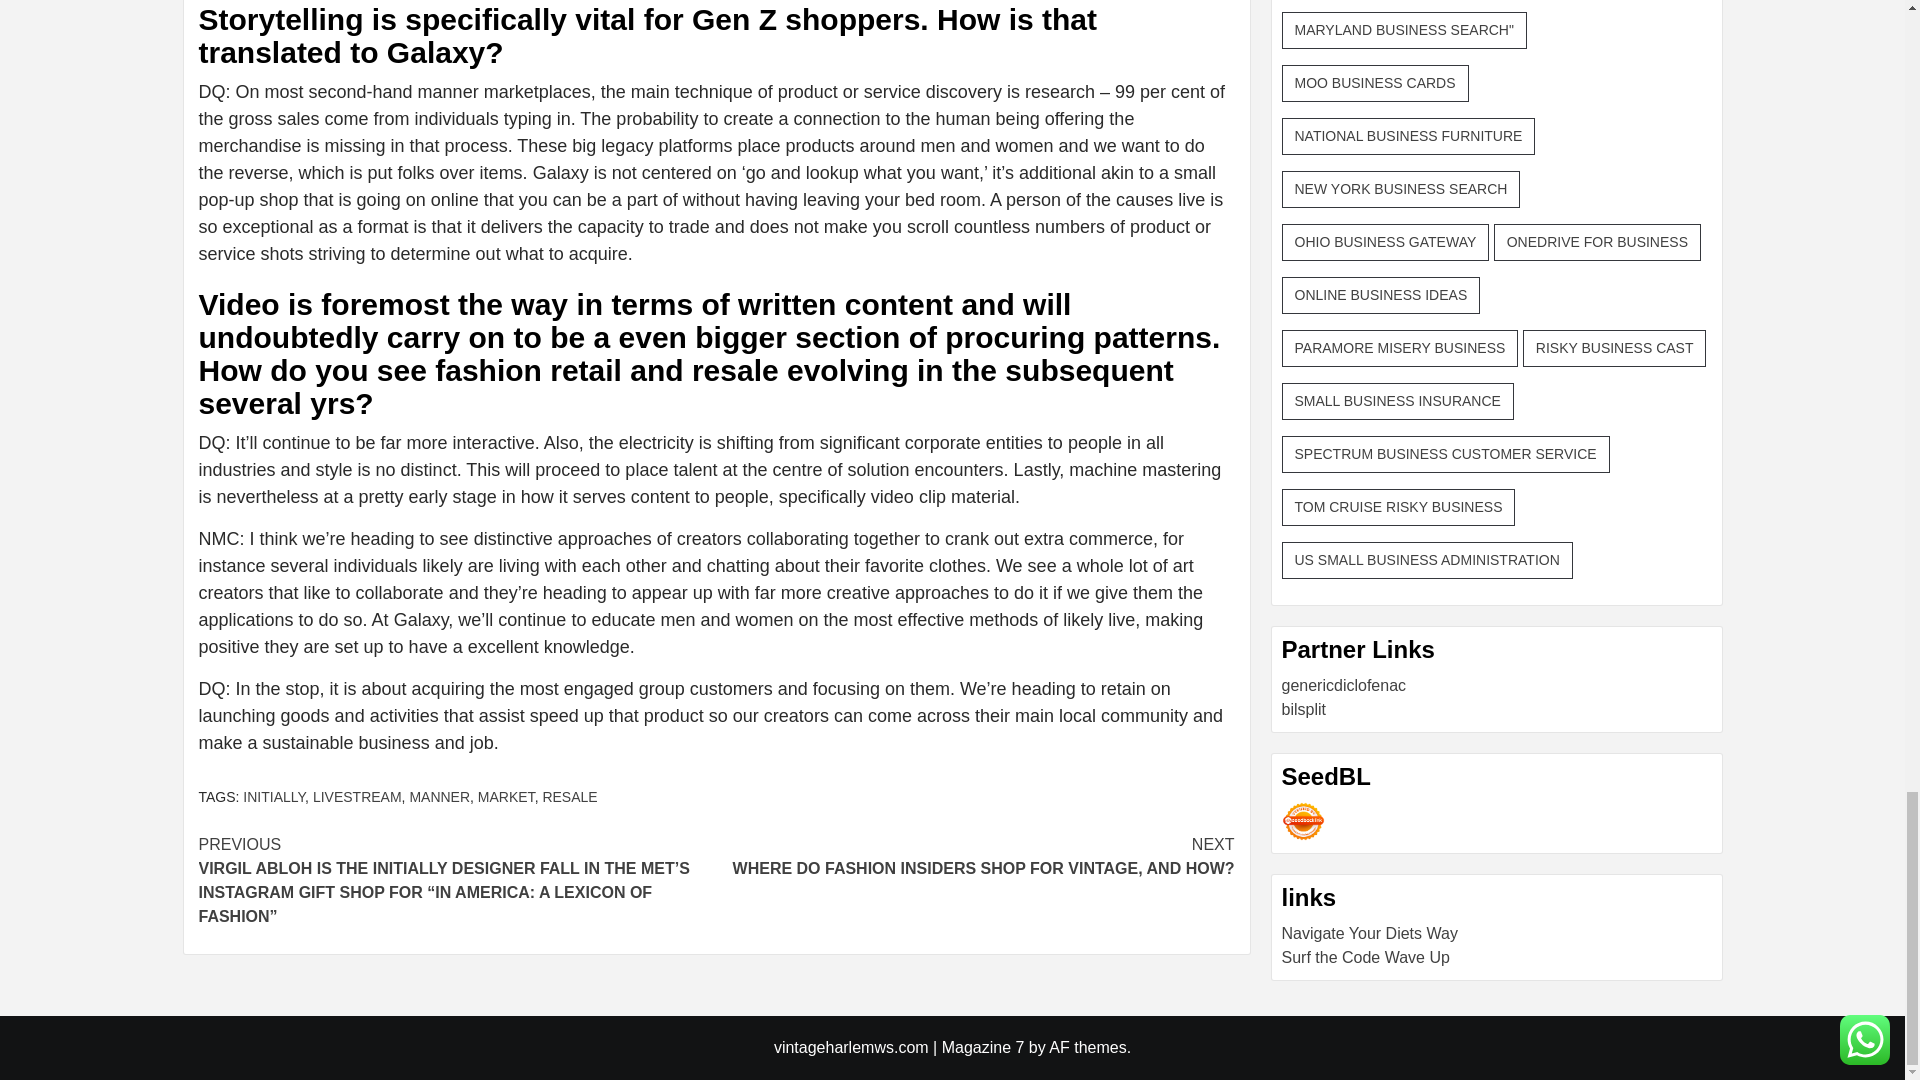 This screenshot has width=1920, height=1080. I want to click on LIVESTREAM, so click(506, 796).